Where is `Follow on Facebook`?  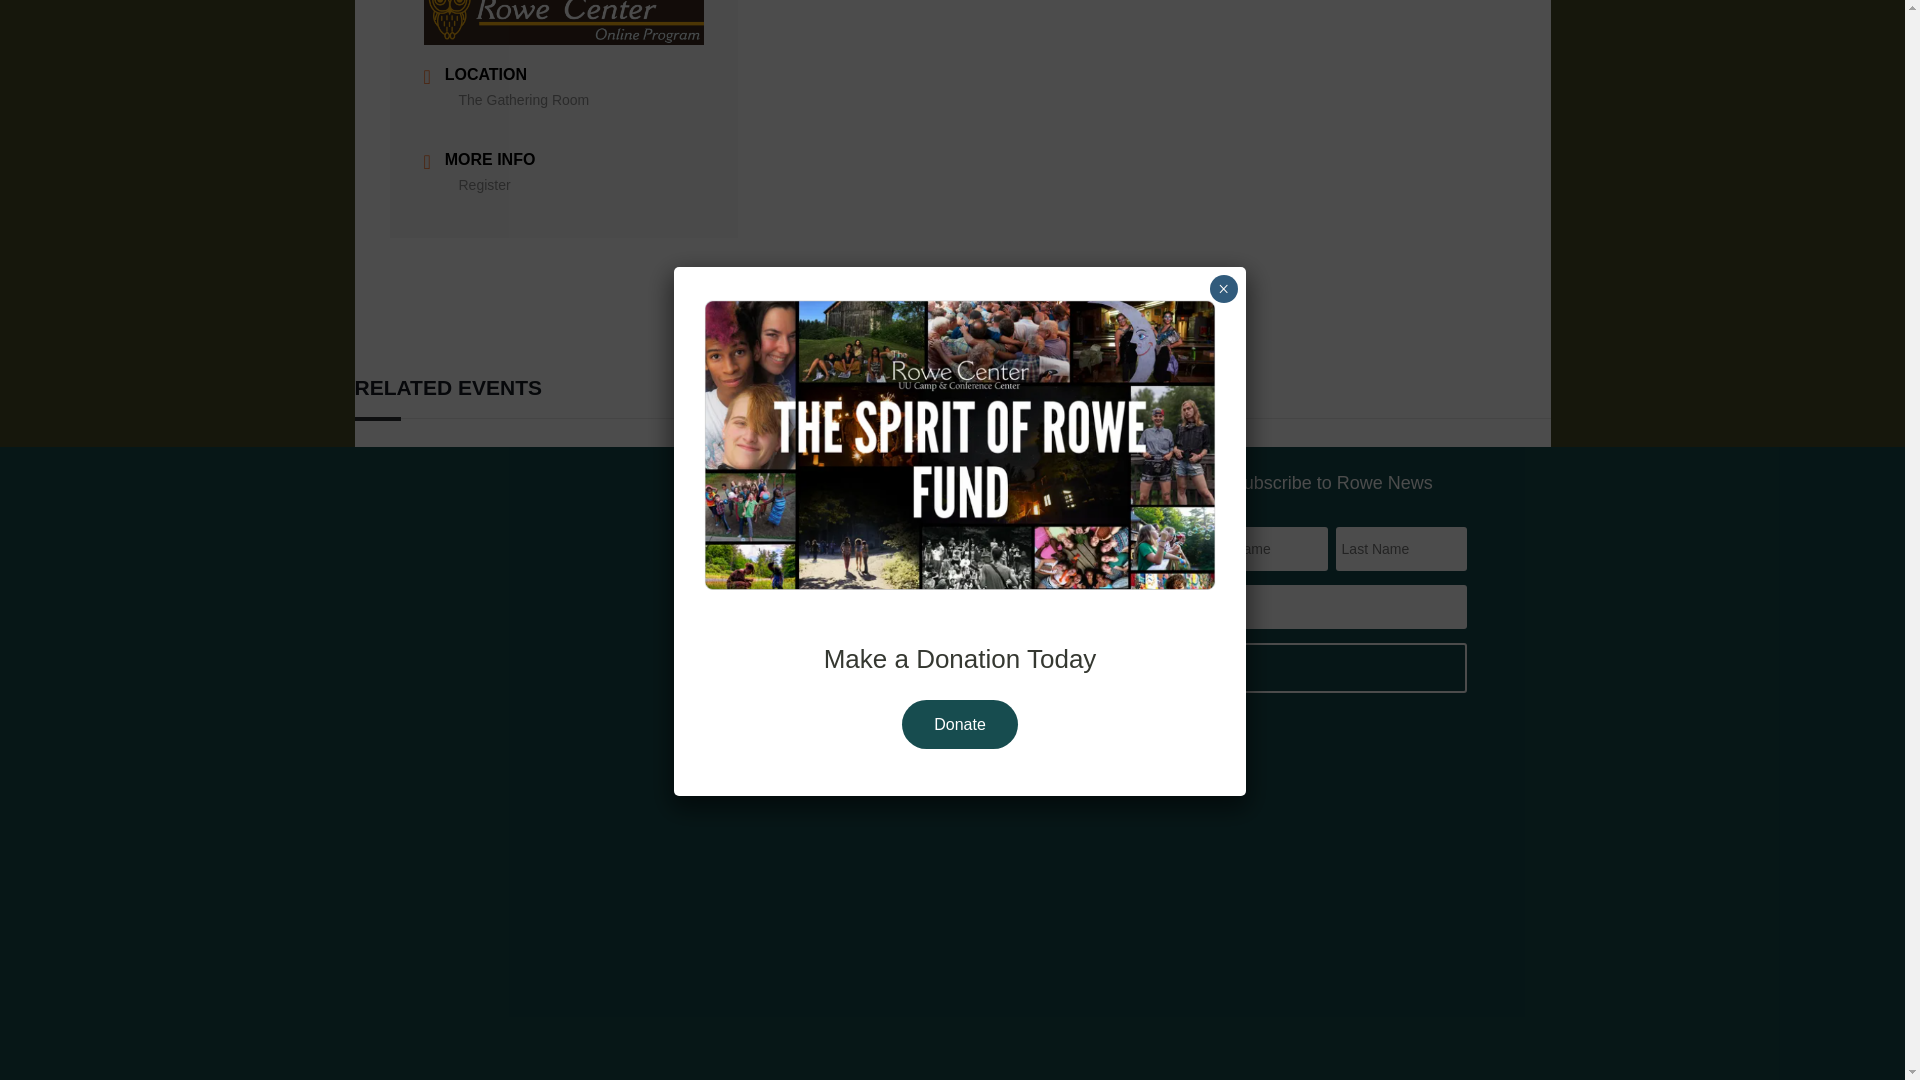 Follow on Facebook is located at coordinates (532, 910).